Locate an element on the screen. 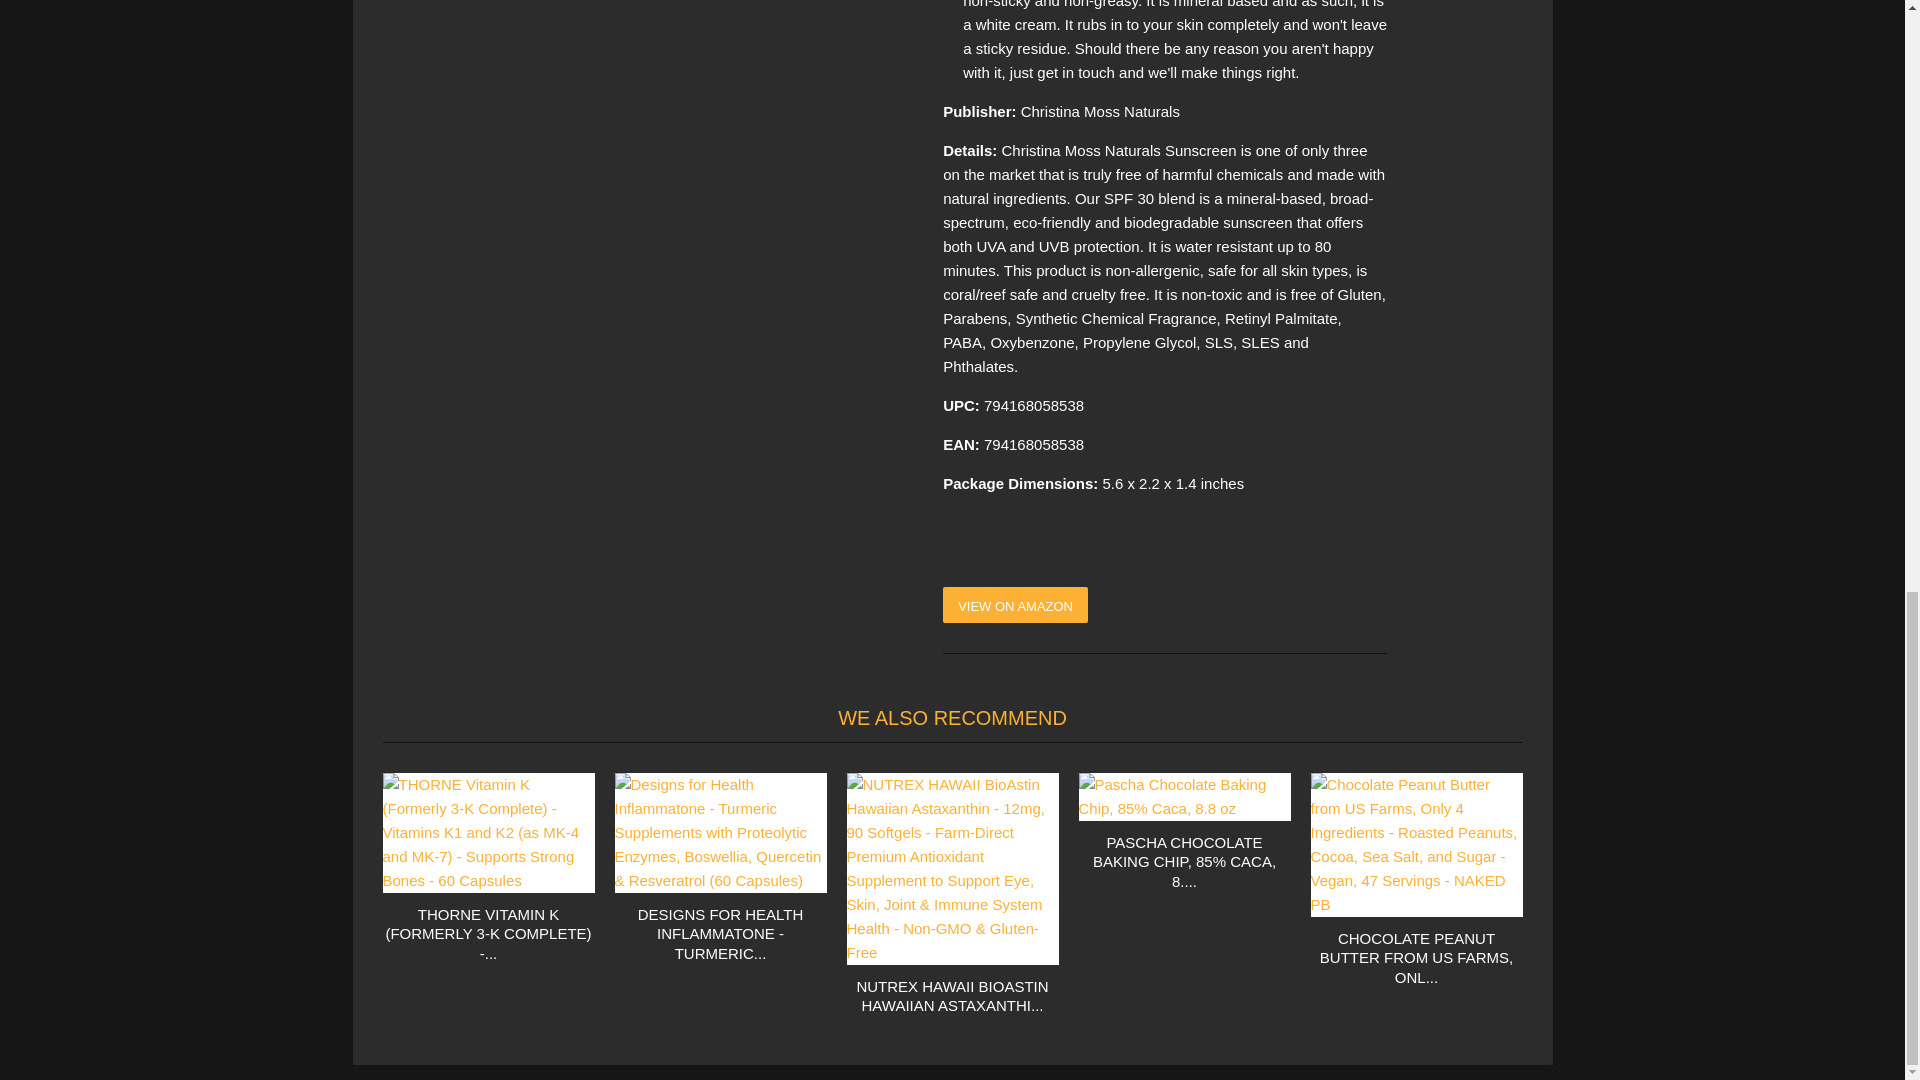  CHOCOLATE PEANUT BUTTER FROM US FARMS, ONL... is located at coordinates (1416, 958).